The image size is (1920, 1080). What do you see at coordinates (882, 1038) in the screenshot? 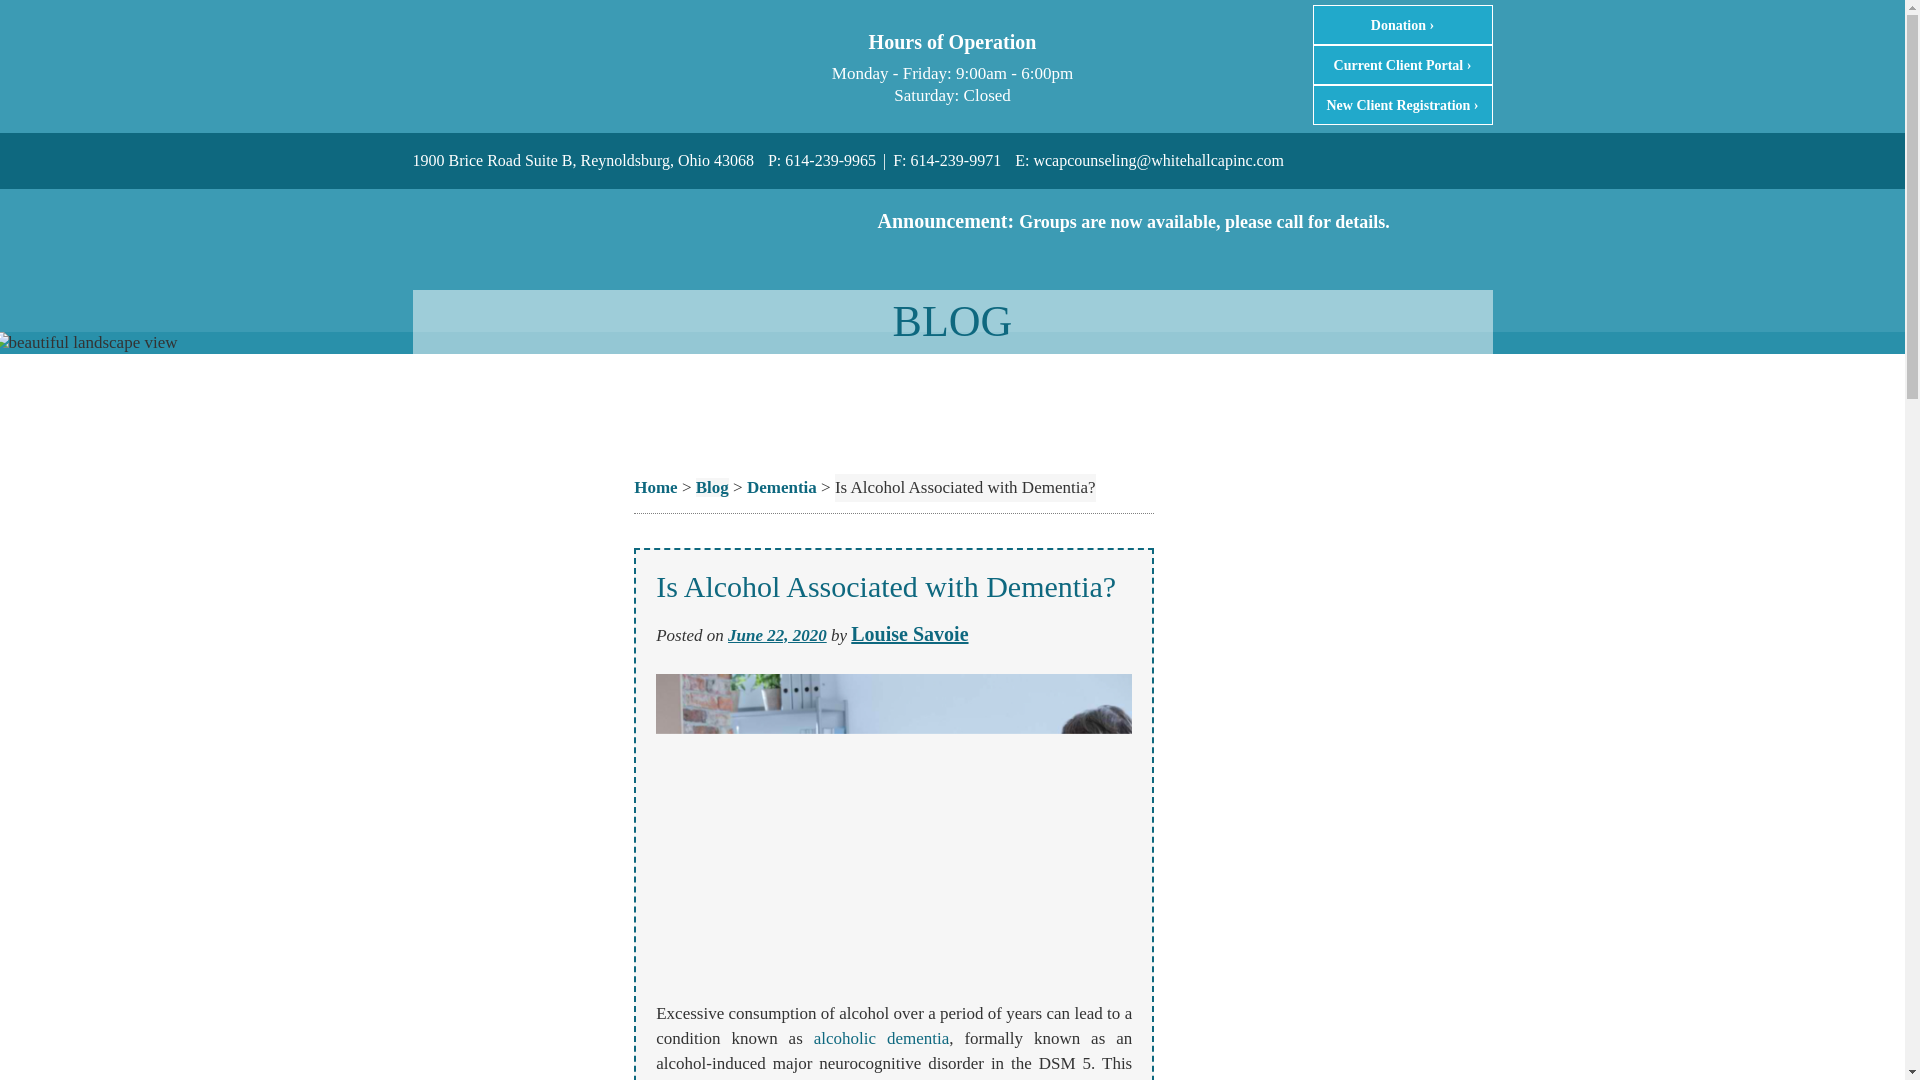
I see `alcoholic dementia` at bounding box center [882, 1038].